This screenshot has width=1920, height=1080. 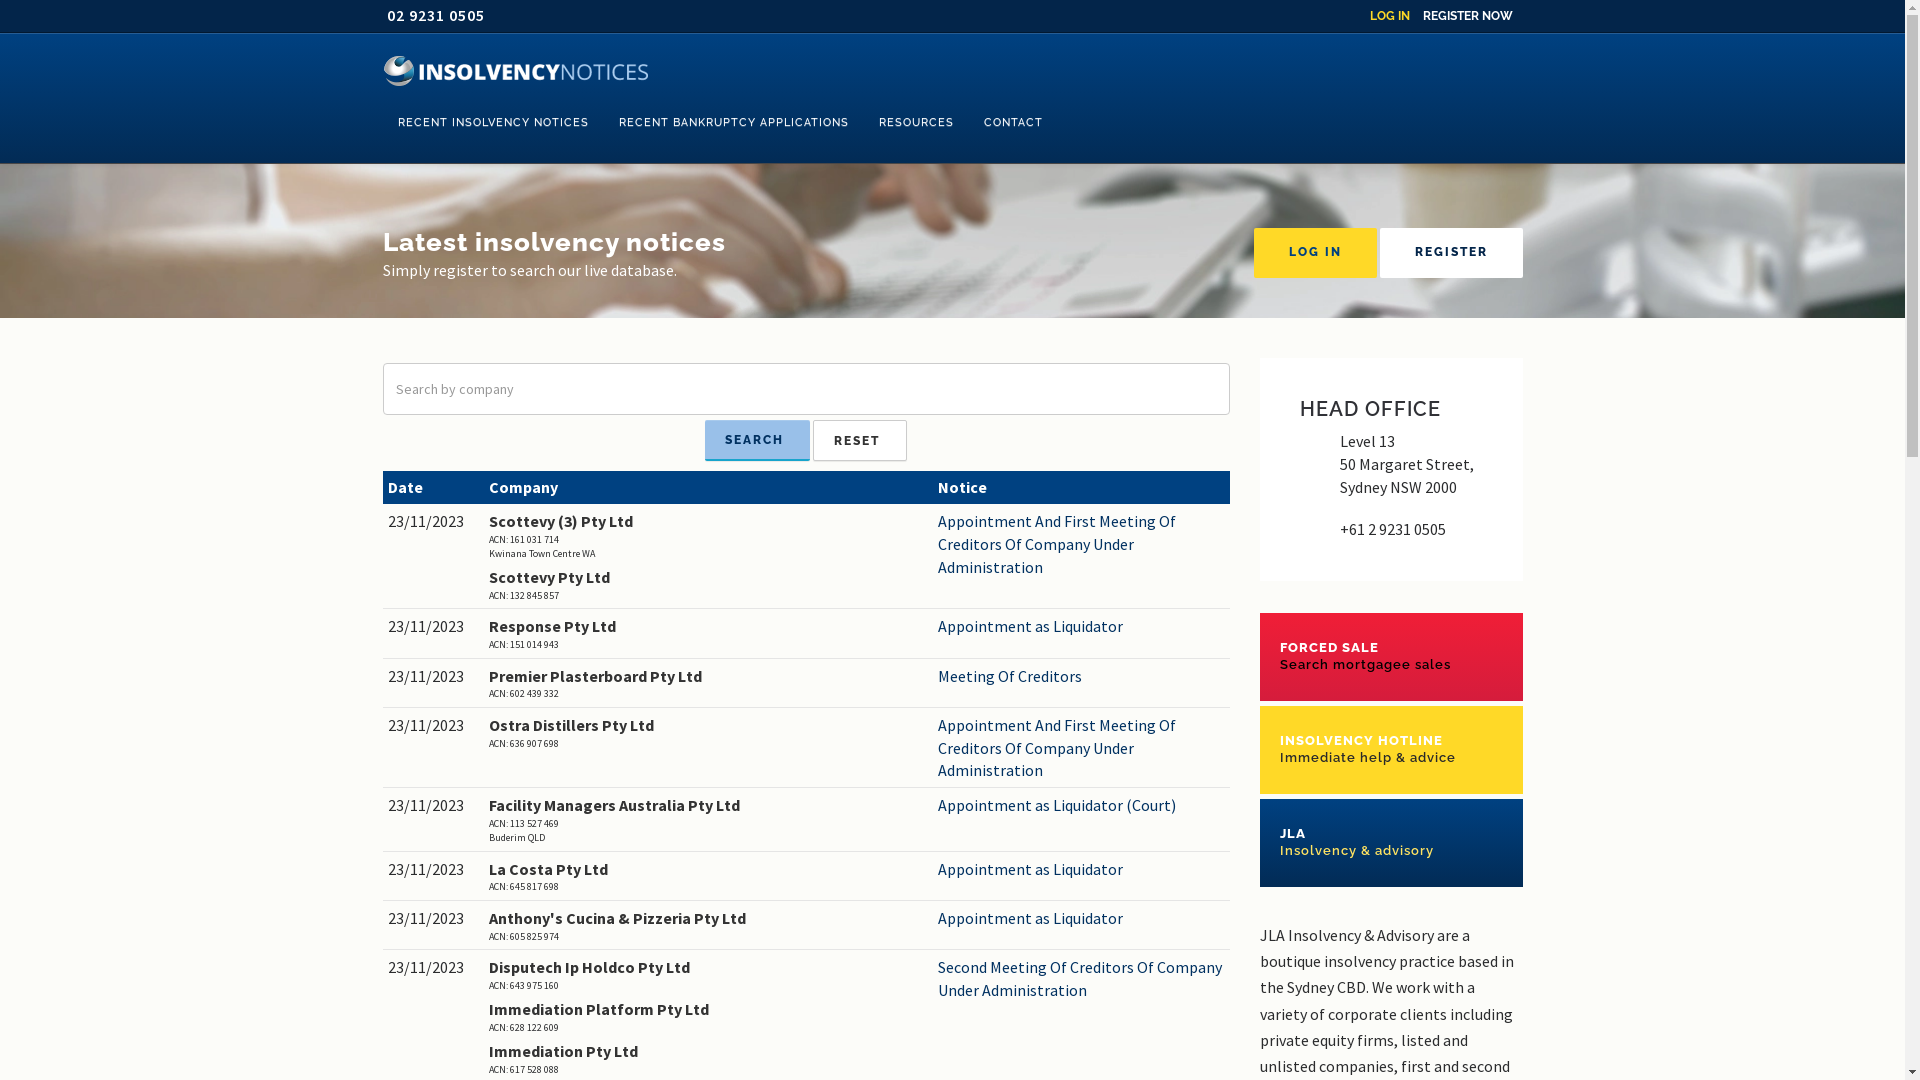 What do you see at coordinates (758, 440) in the screenshot?
I see `Search` at bounding box center [758, 440].